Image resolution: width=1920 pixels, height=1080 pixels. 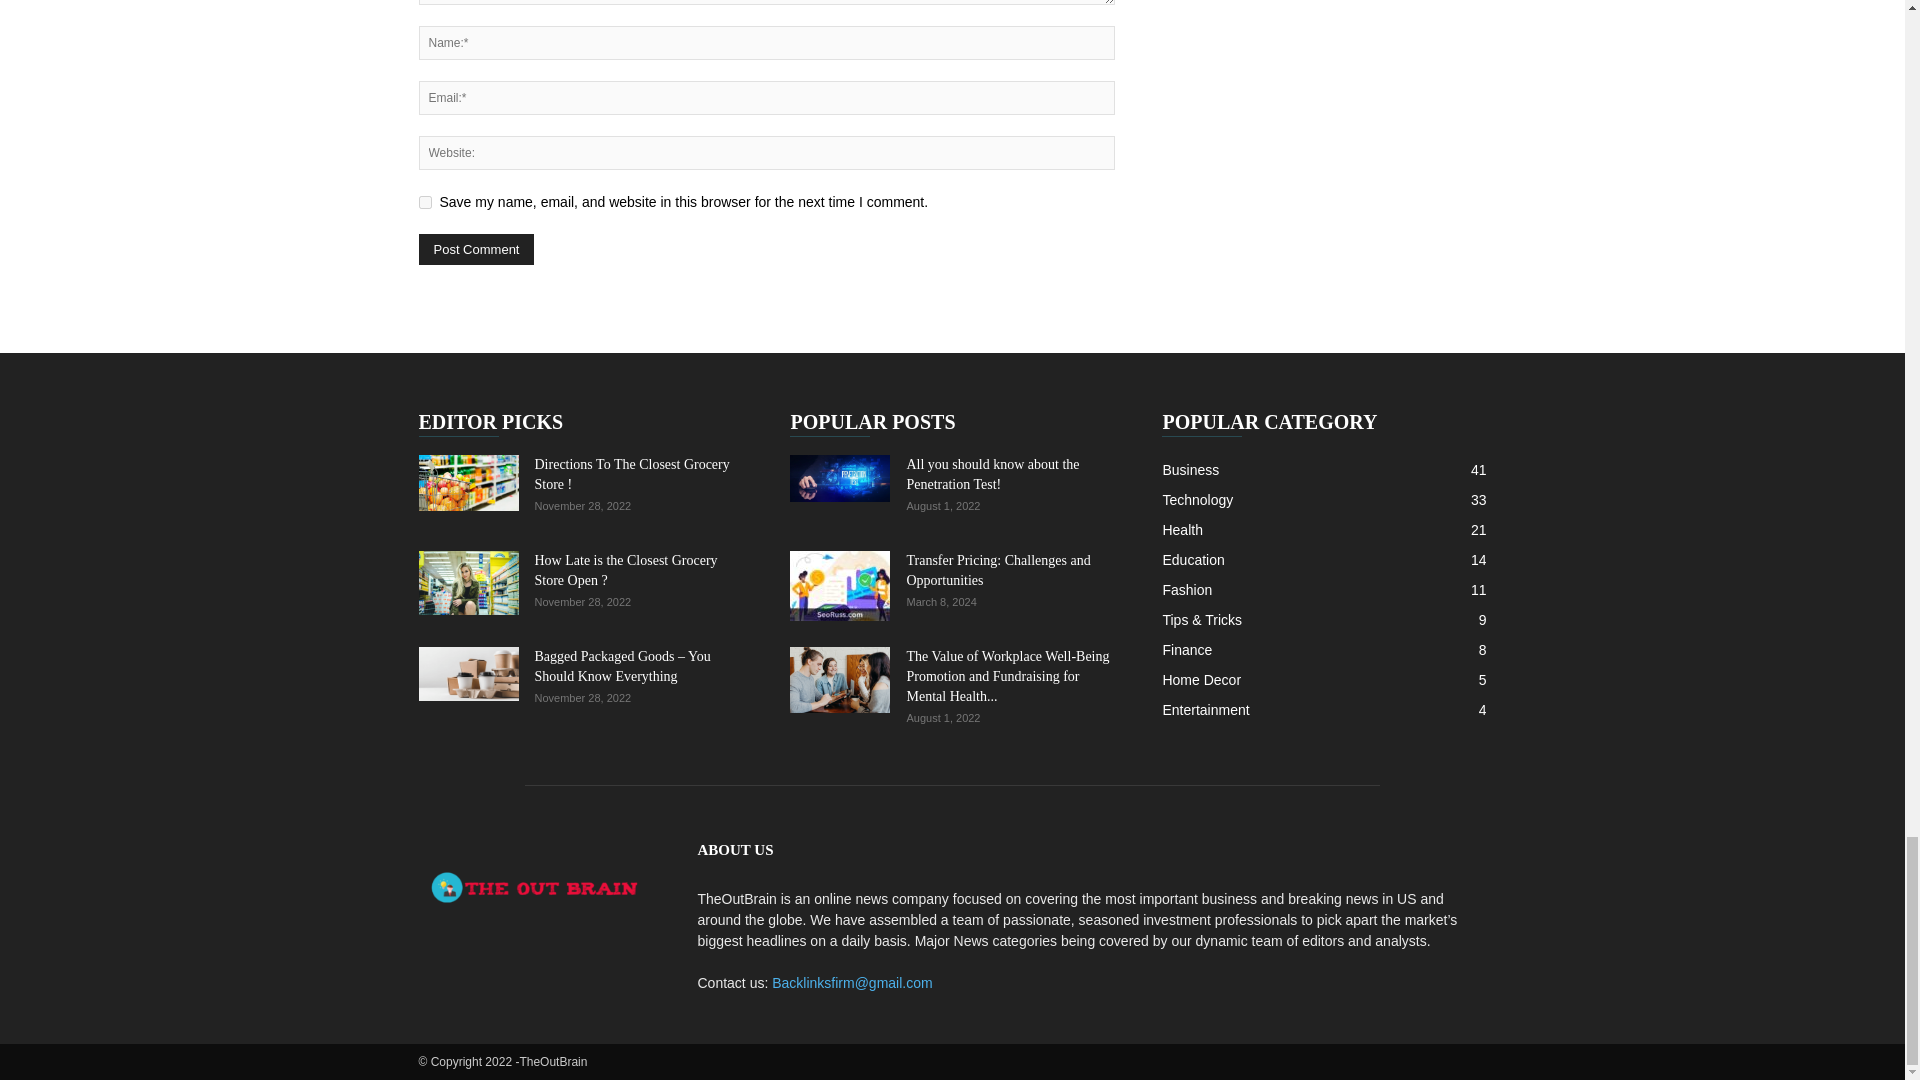 What do you see at coordinates (476, 249) in the screenshot?
I see `Post Comment` at bounding box center [476, 249].